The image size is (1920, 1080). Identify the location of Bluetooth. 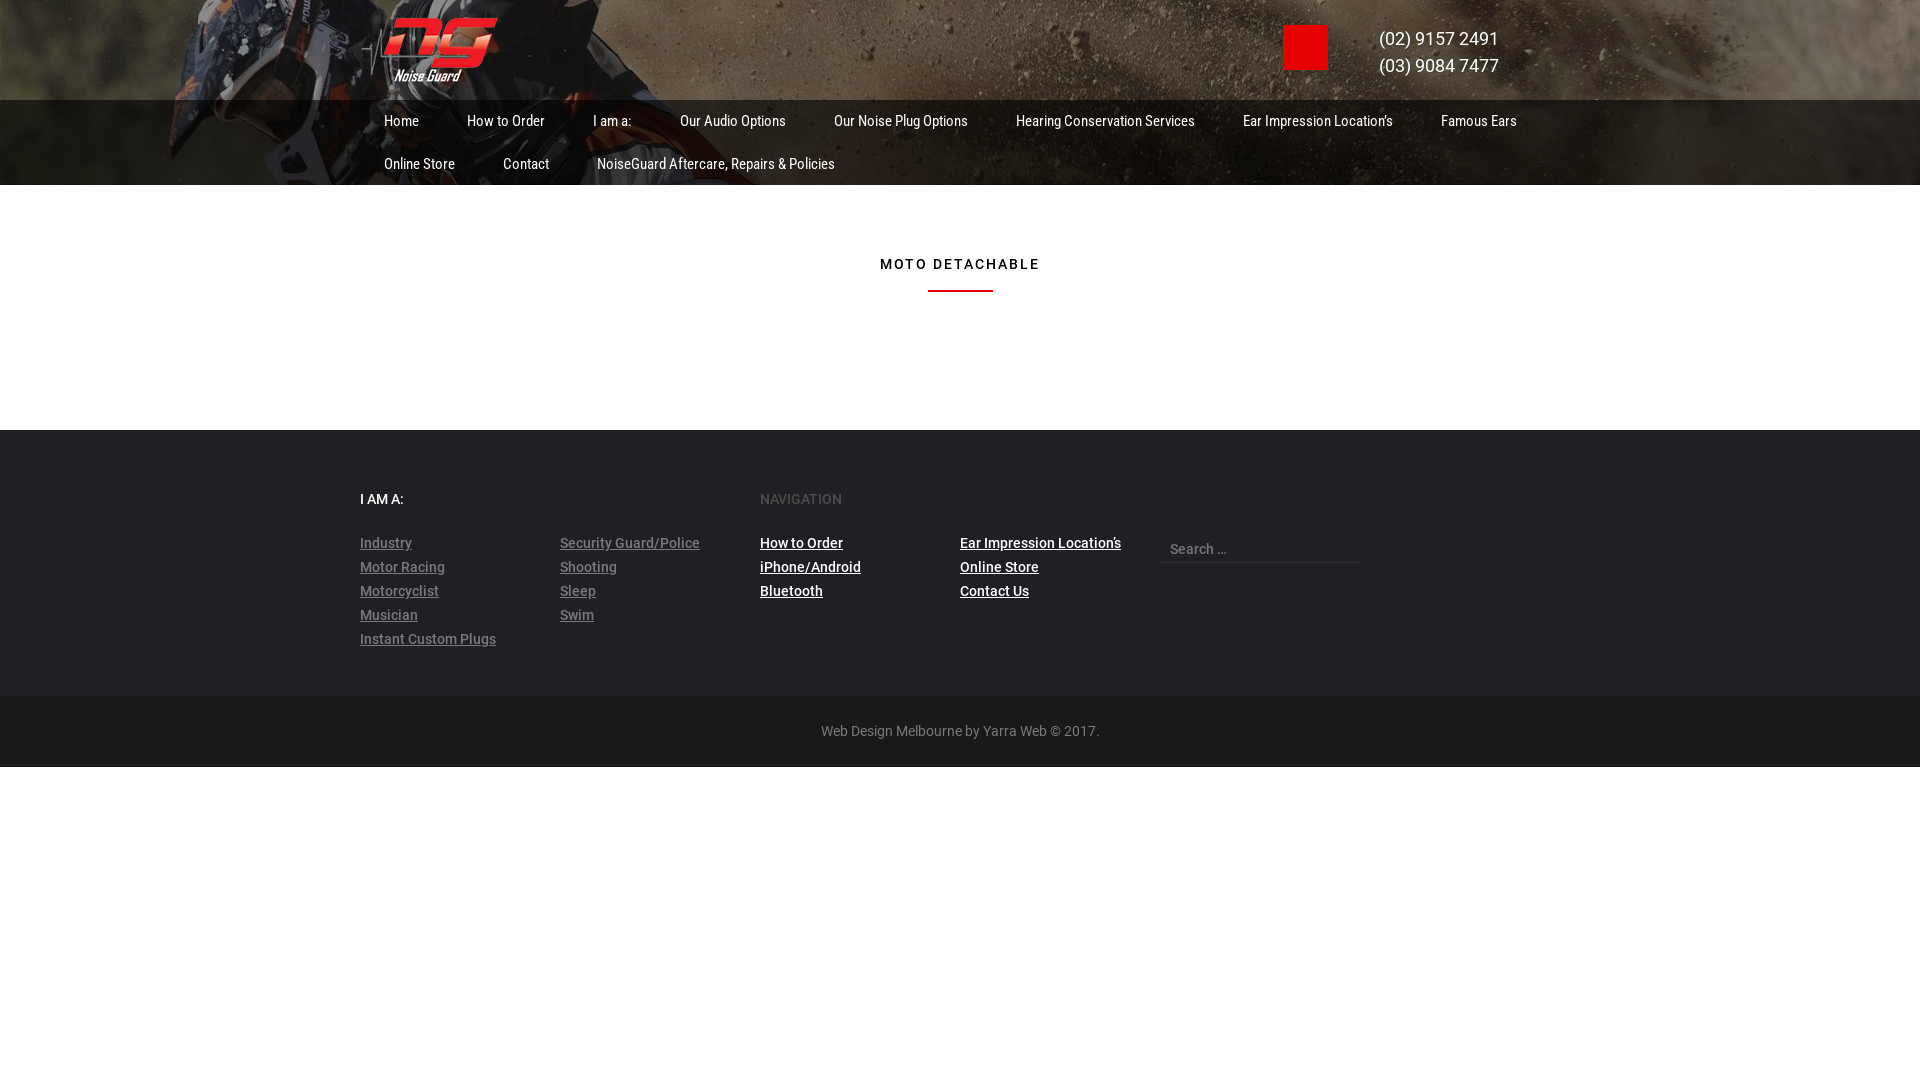
(792, 591).